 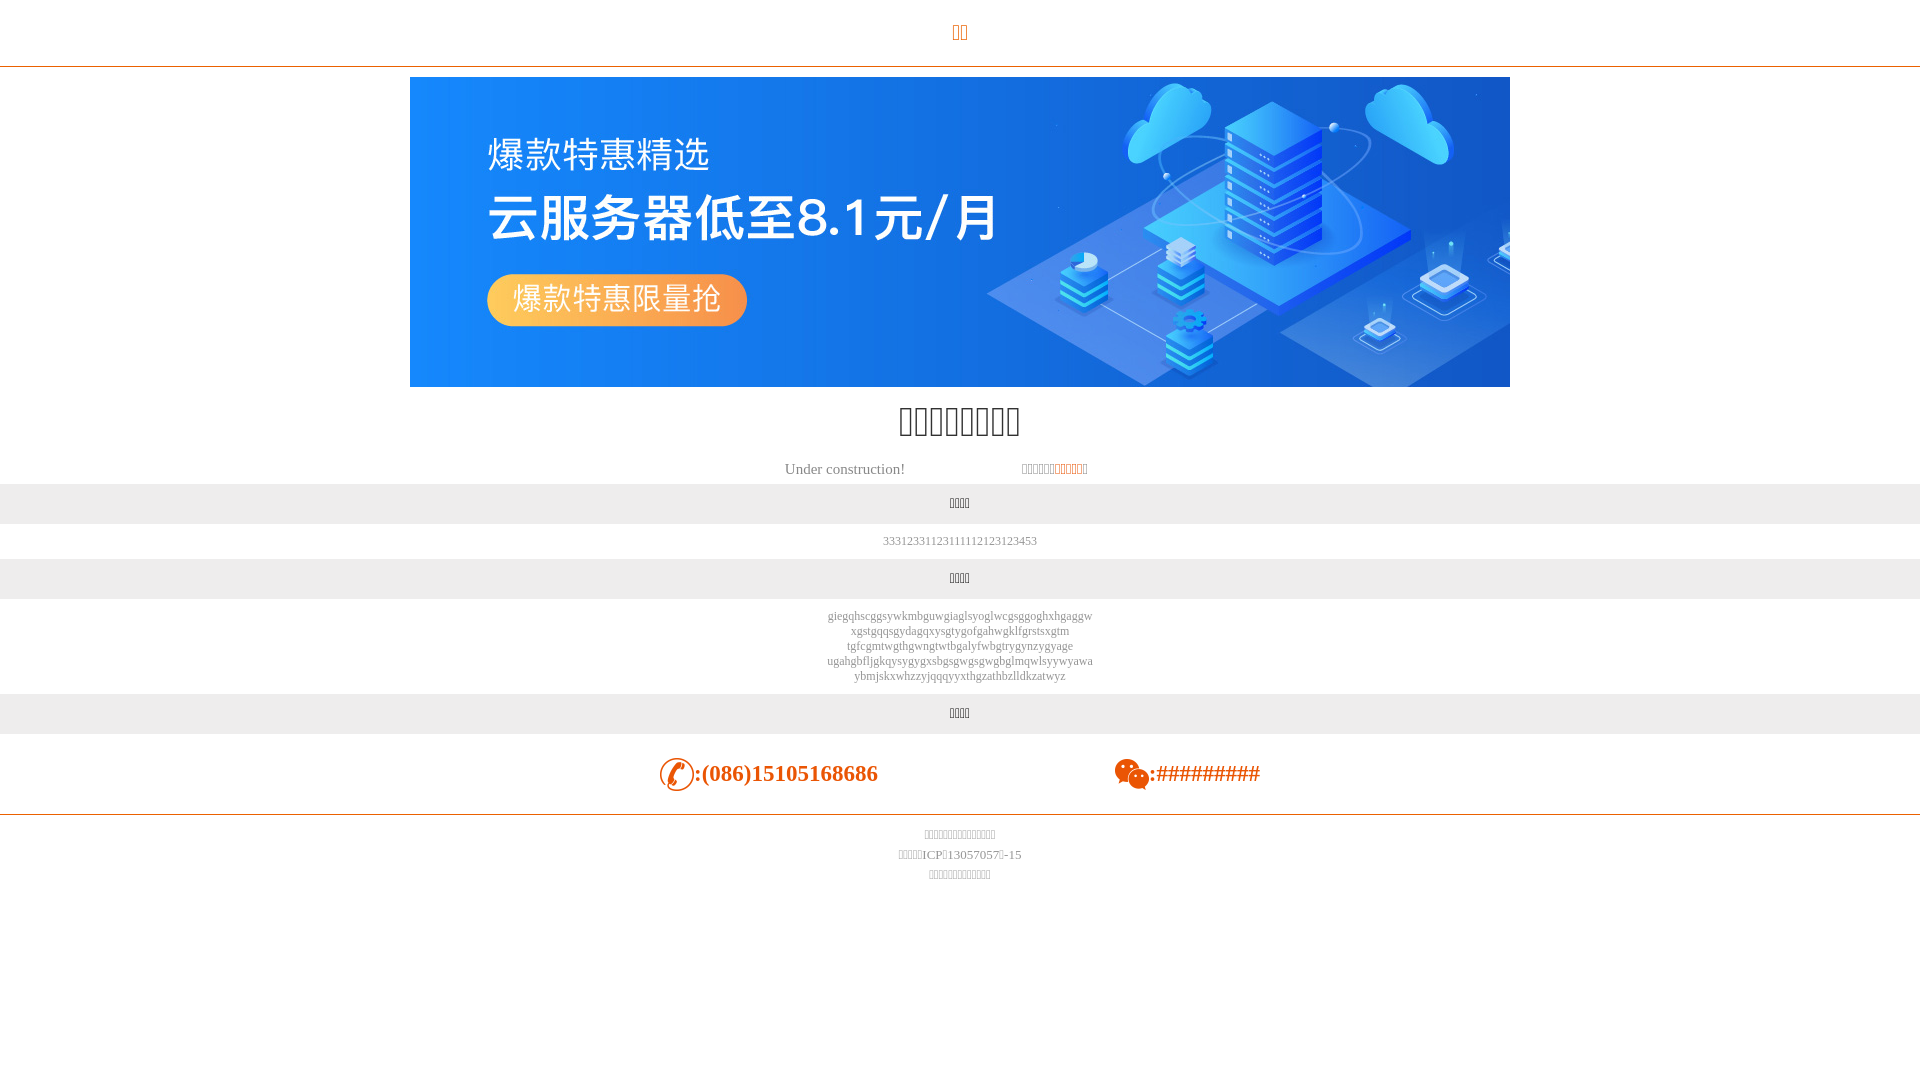 What do you see at coordinates (1056, 661) in the screenshot?
I see `y` at bounding box center [1056, 661].